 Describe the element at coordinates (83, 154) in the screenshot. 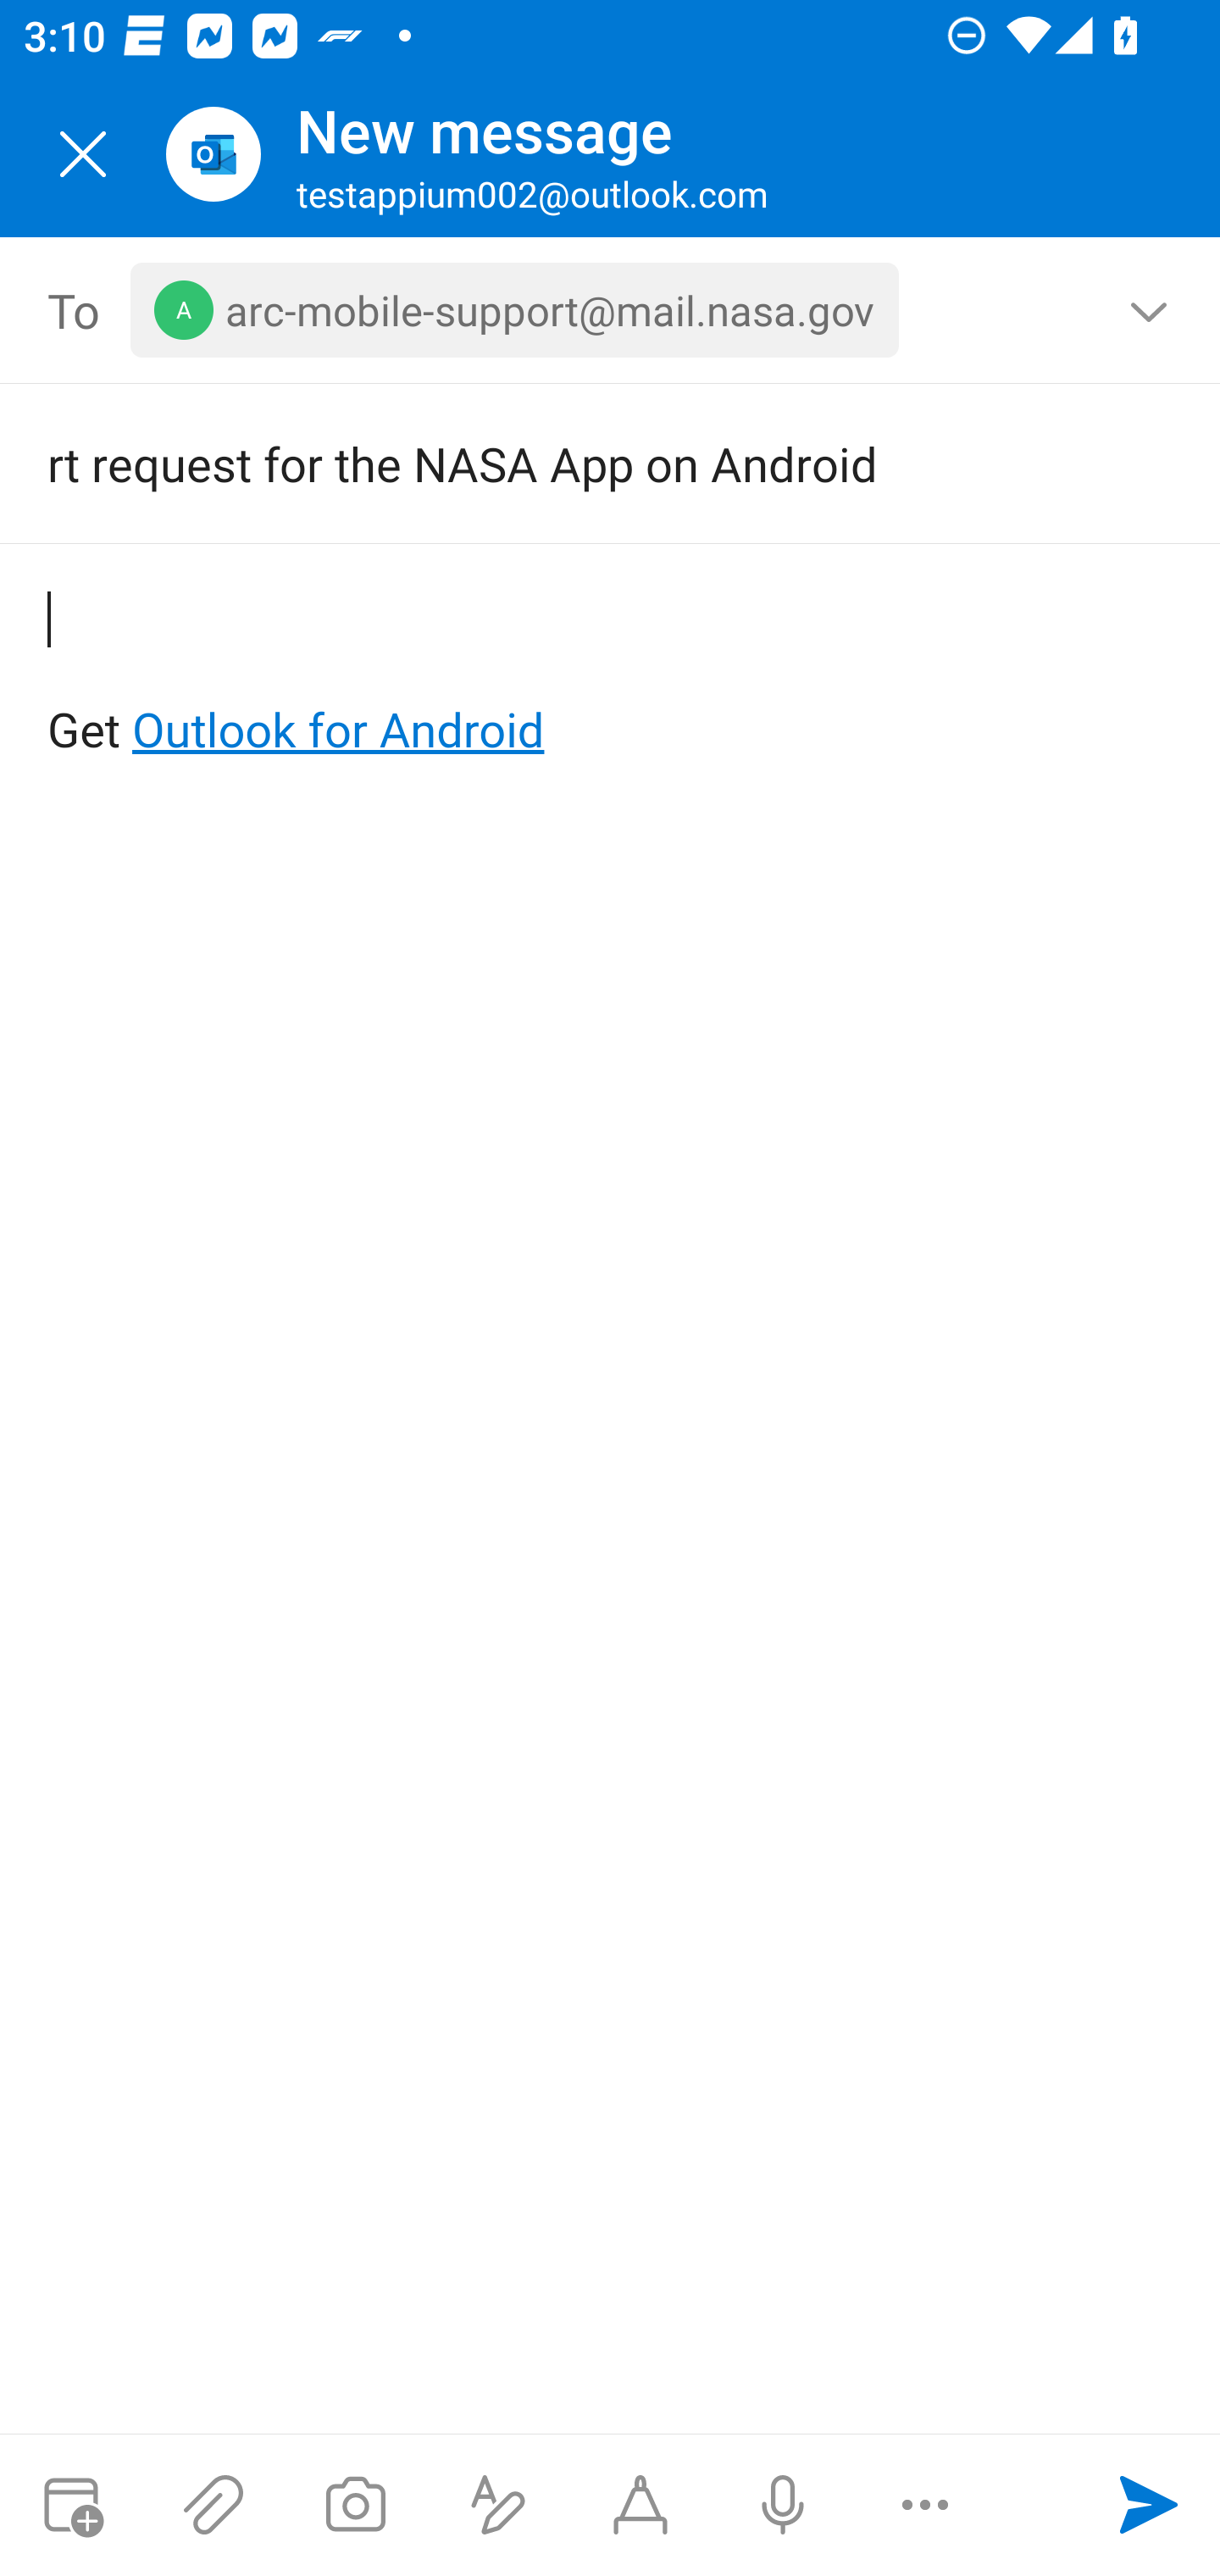

I see `Close` at that location.